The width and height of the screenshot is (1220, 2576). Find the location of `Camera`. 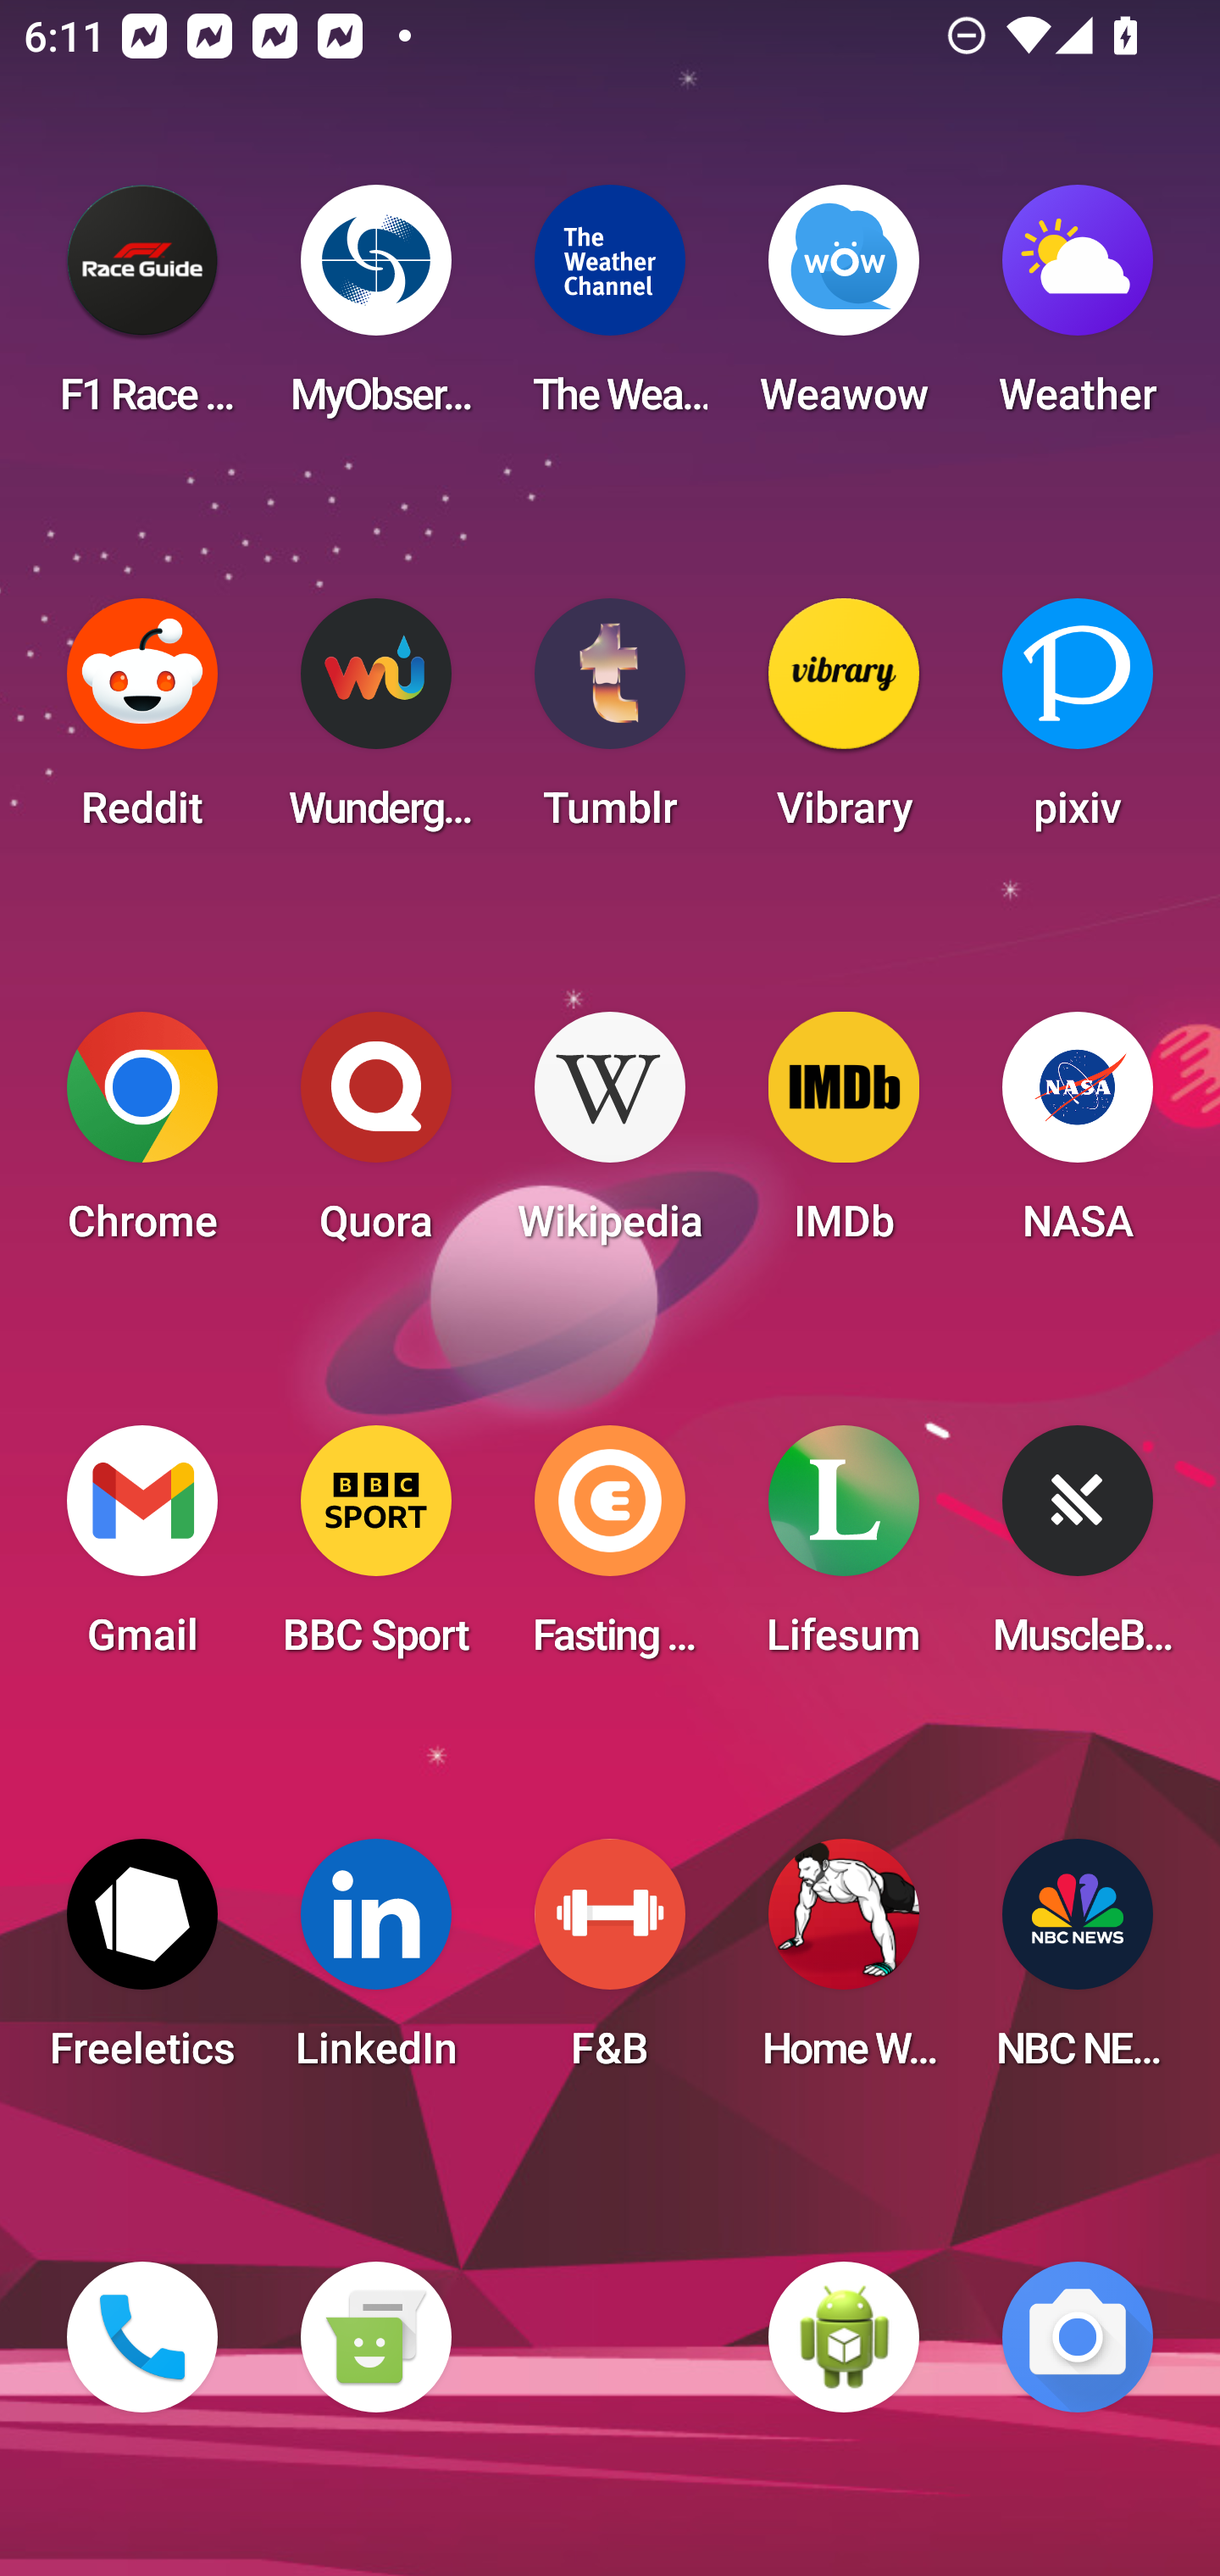

Camera is located at coordinates (1078, 2337).